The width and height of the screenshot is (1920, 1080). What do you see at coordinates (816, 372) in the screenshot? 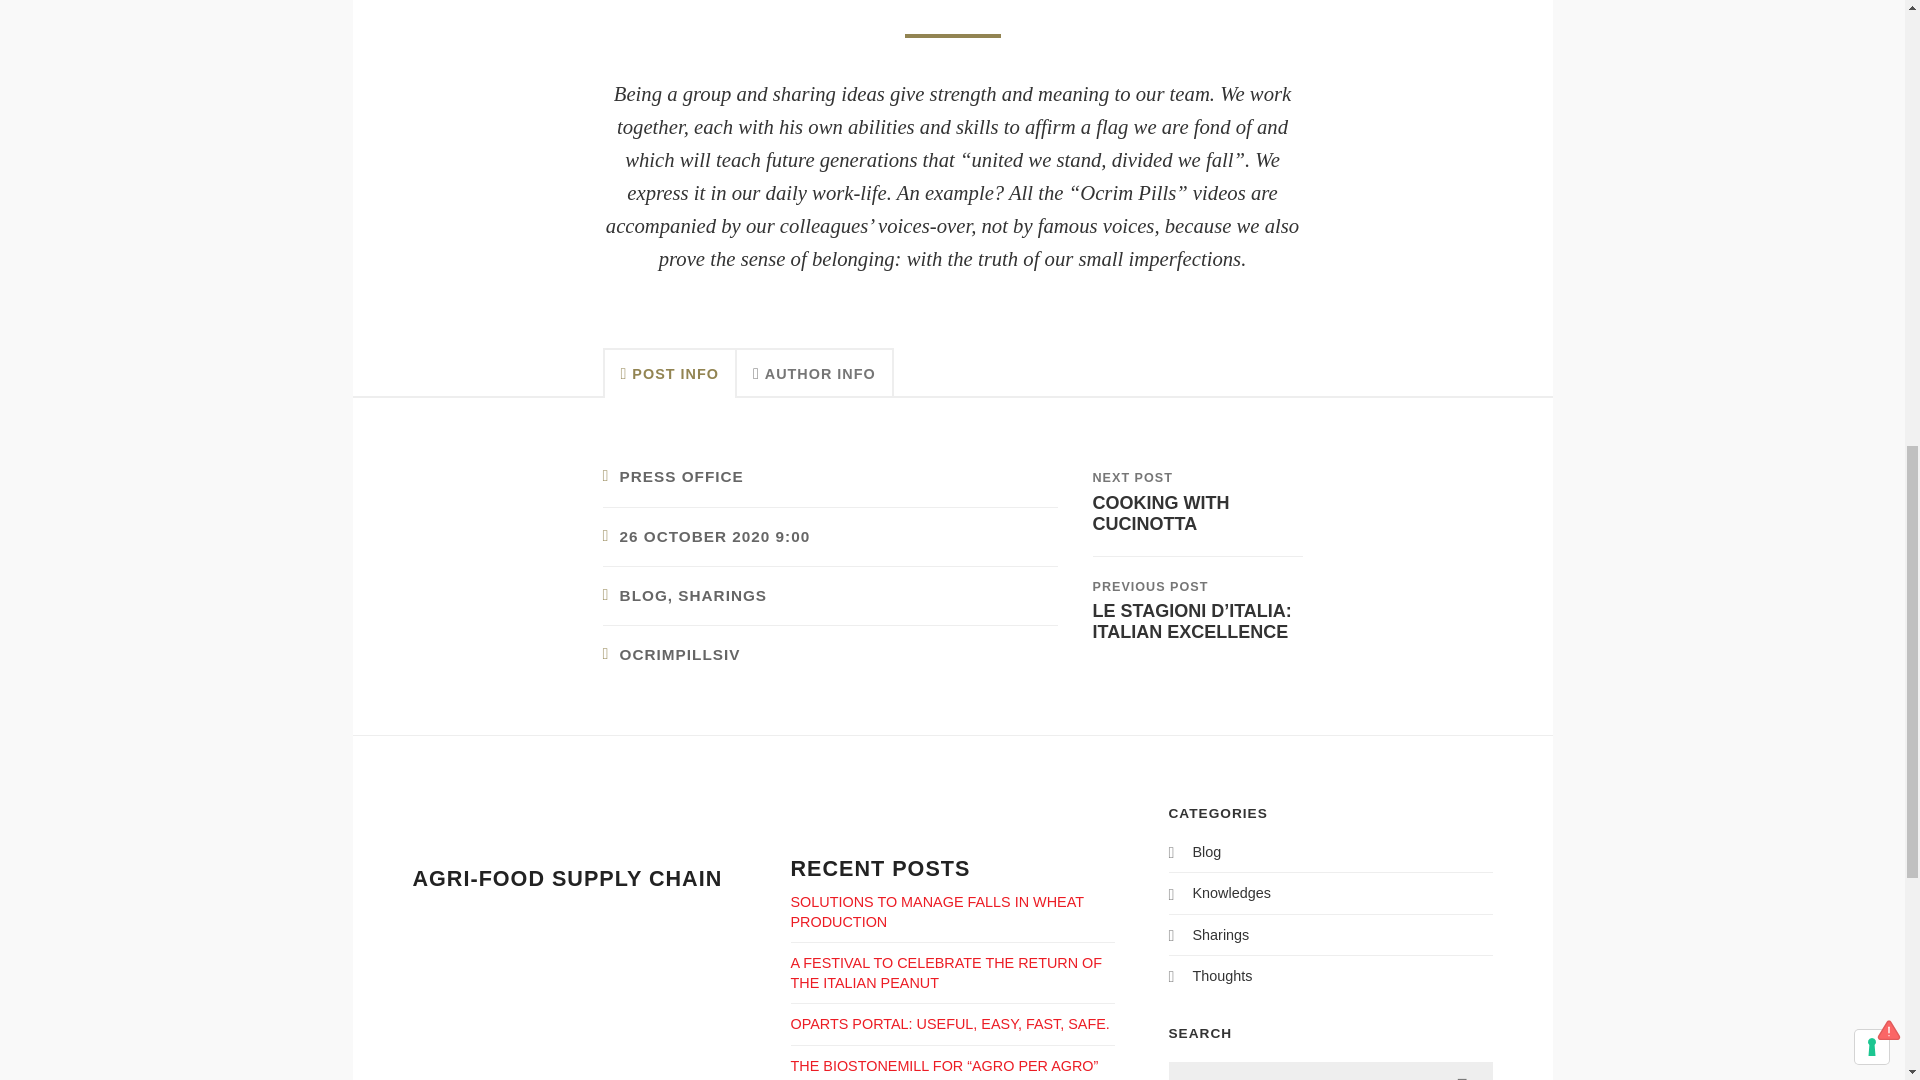
I see `AUTHOR INFO` at bounding box center [816, 372].